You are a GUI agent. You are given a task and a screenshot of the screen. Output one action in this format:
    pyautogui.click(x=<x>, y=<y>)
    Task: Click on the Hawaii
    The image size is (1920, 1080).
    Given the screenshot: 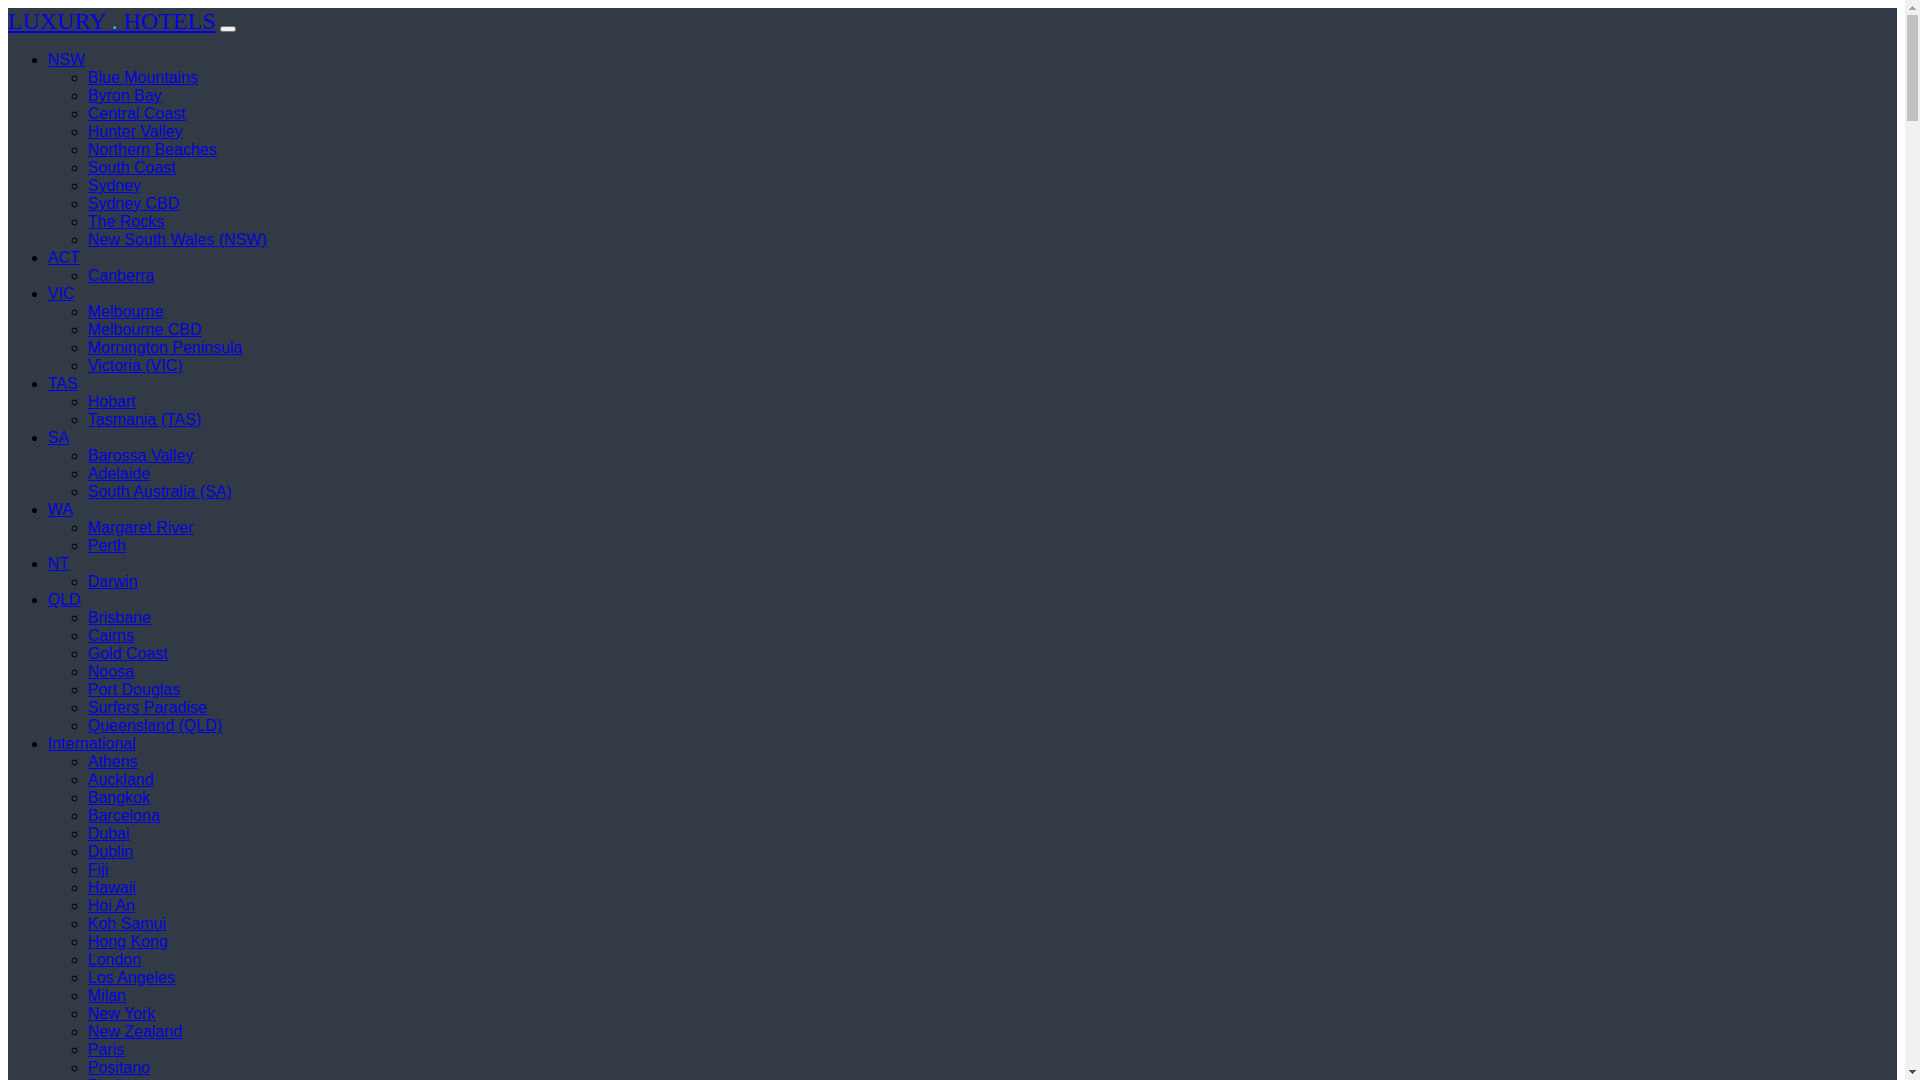 What is the action you would take?
    pyautogui.click(x=112, y=888)
    